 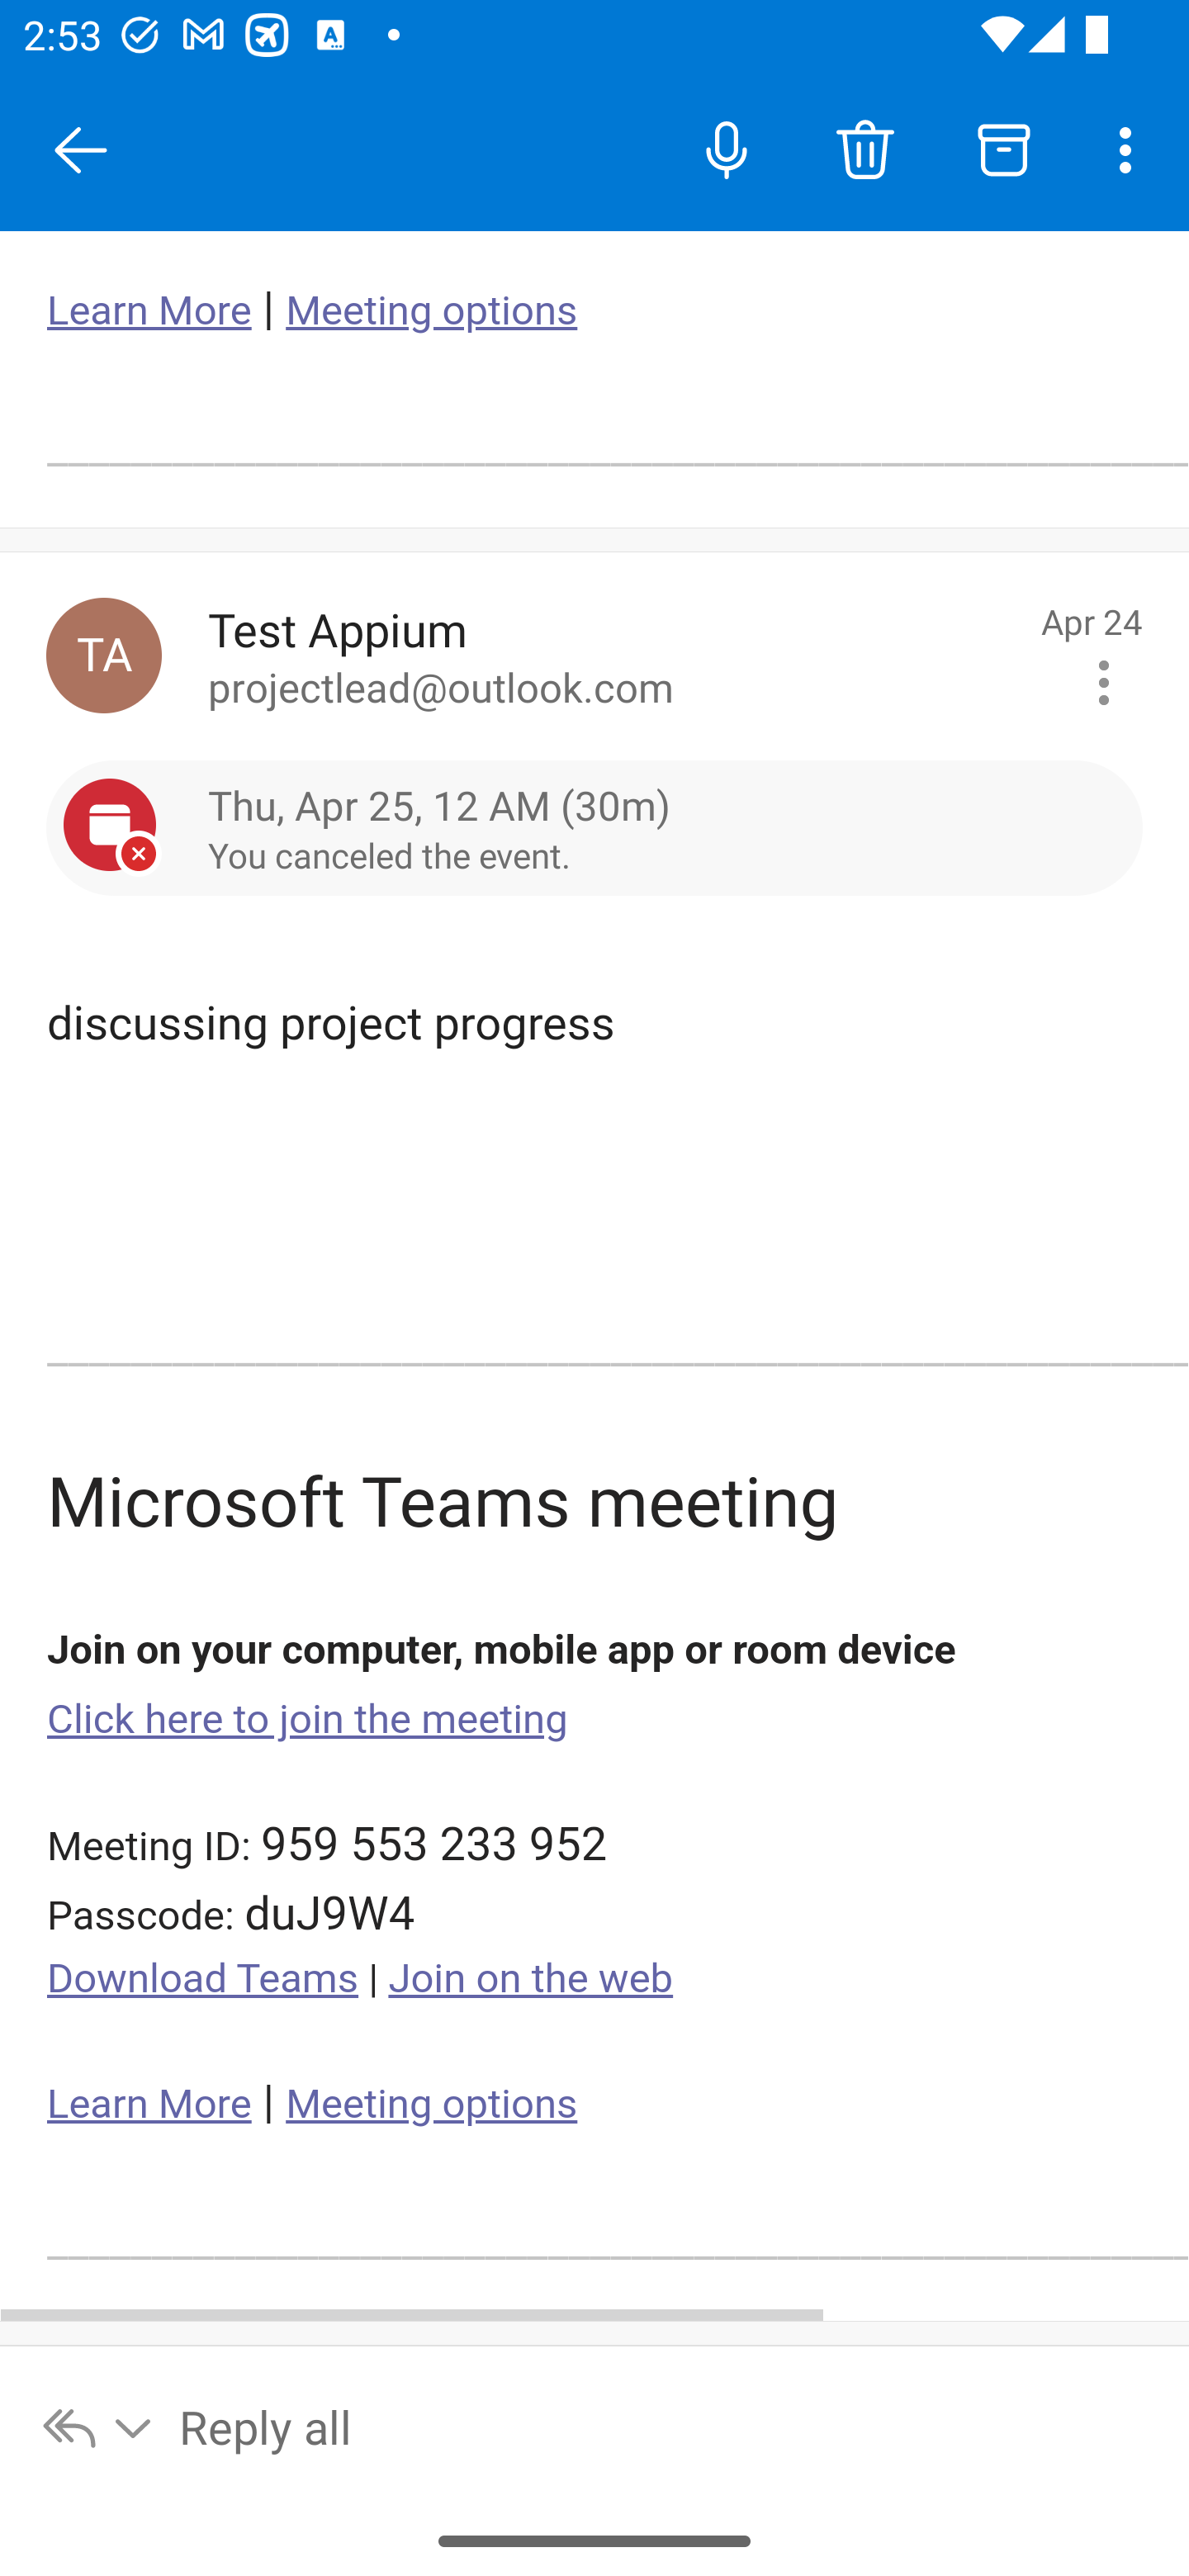 What do you see at coordinates (1103, 684) in the screenshot?
I see `Message actions` at bounding box center [1103, 684].